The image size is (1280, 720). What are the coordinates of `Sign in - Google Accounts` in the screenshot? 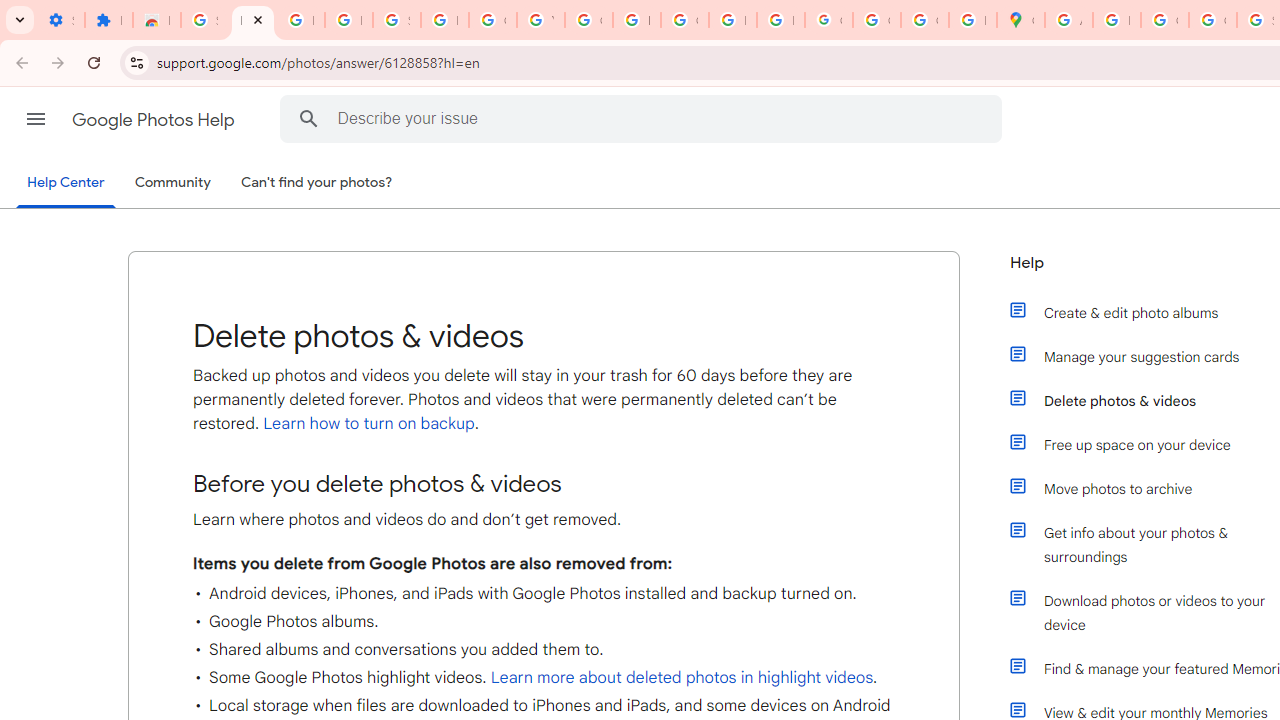 It's located at (204, 20).